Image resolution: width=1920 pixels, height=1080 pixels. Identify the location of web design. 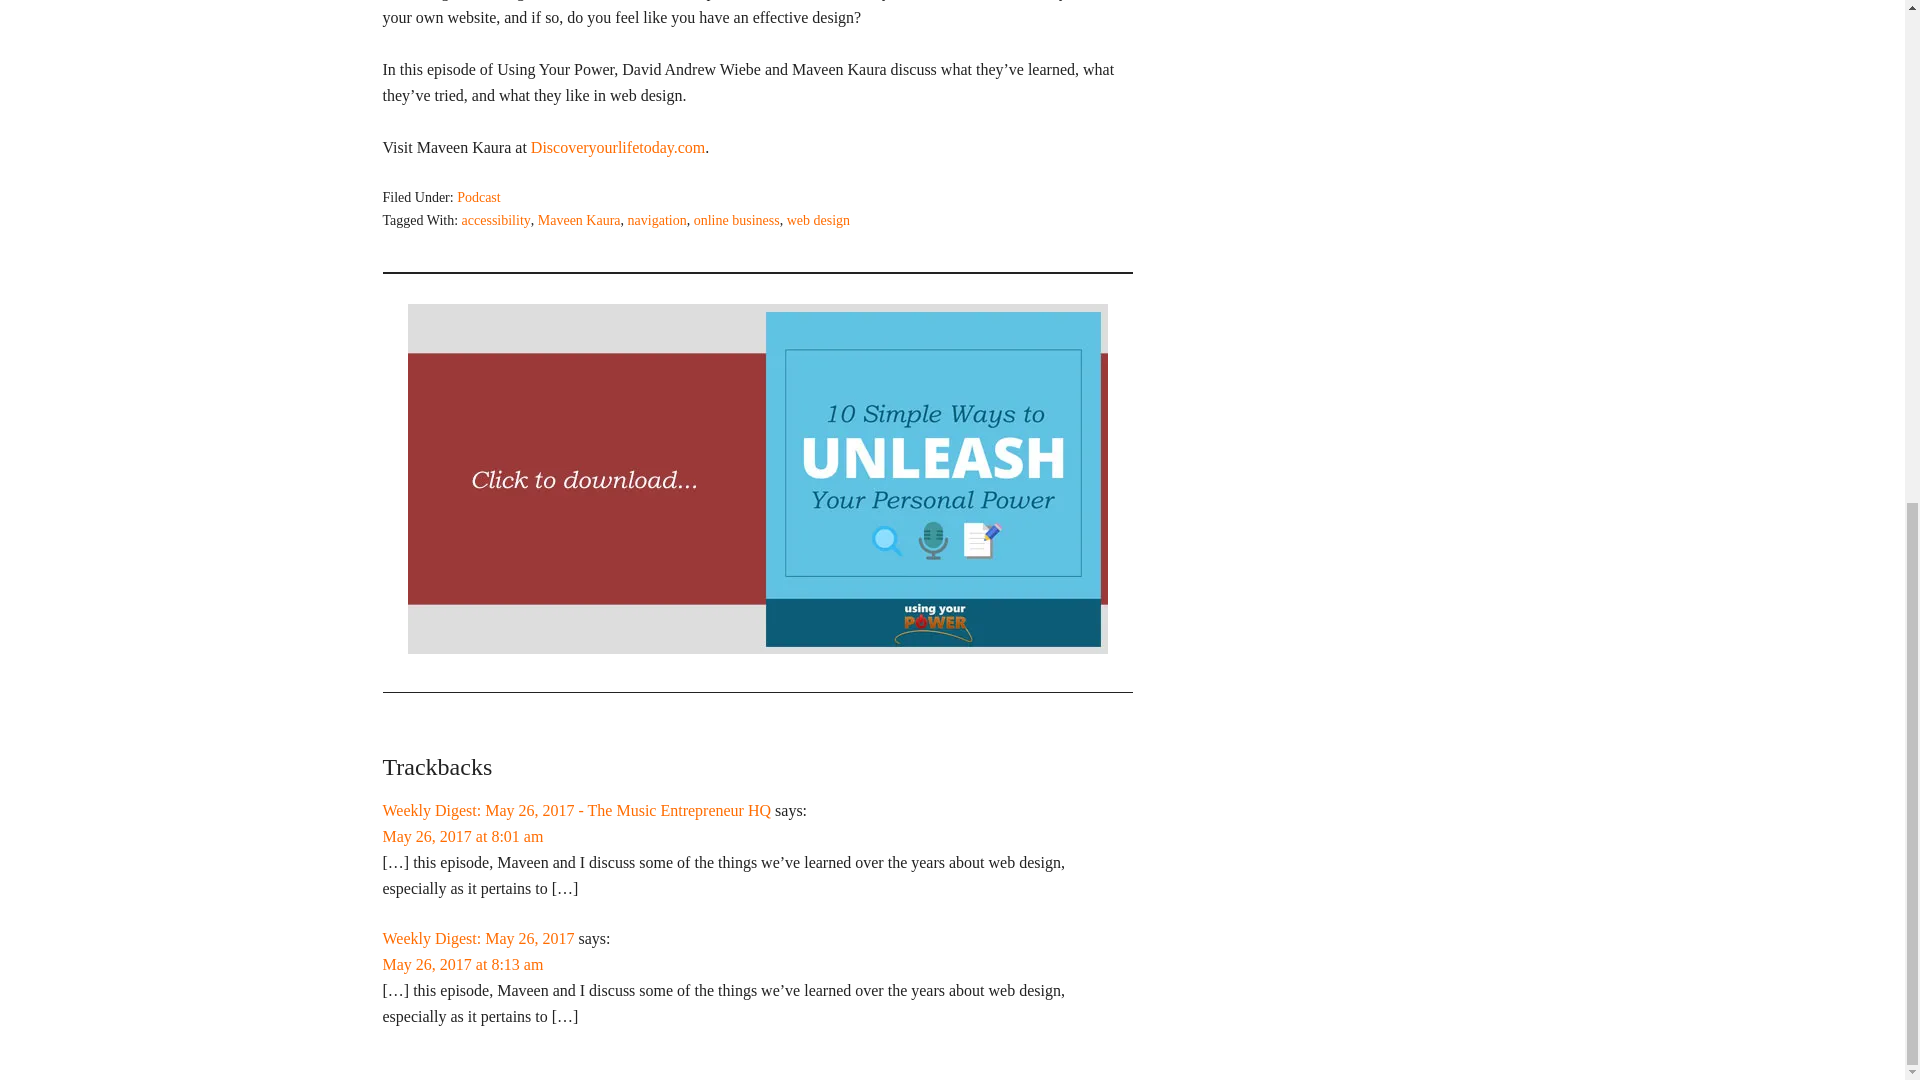
(818, 220).